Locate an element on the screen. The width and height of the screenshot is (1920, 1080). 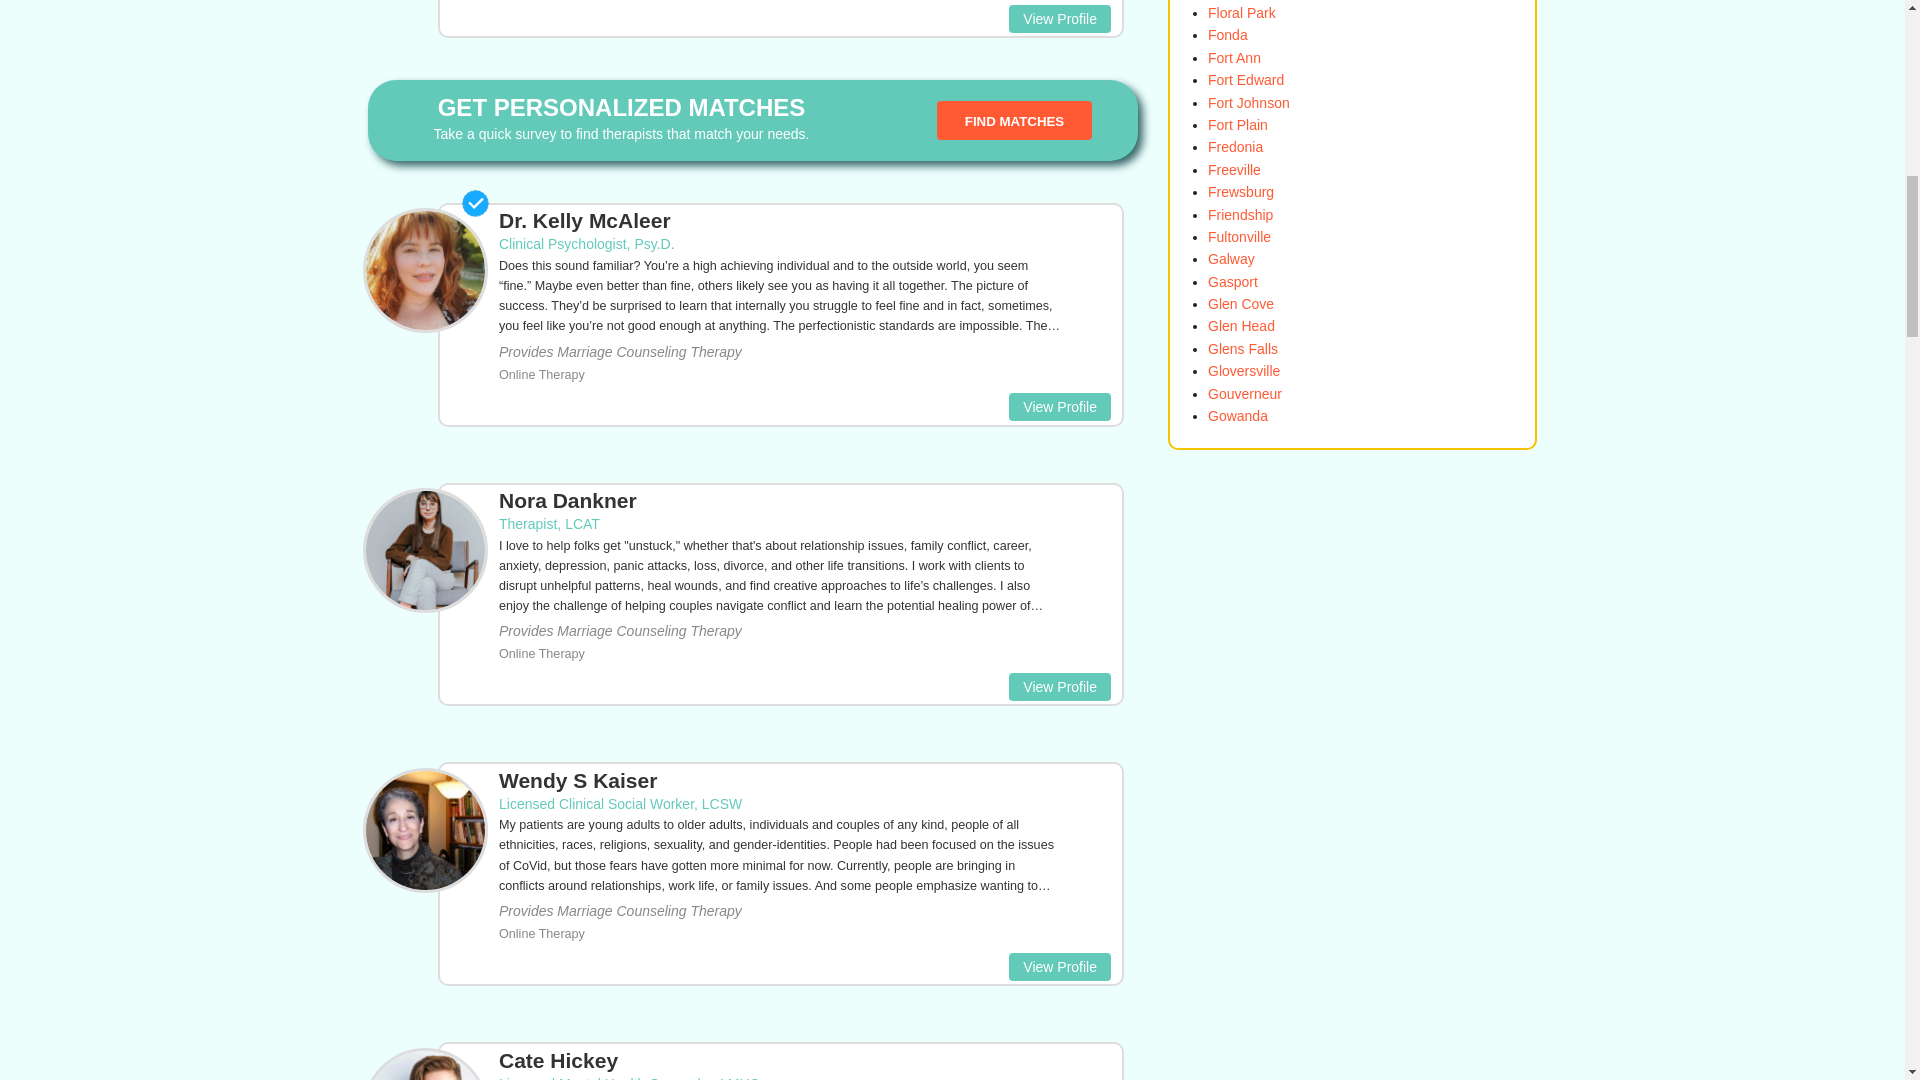
View Profile is located at coordinates (1060, 19).